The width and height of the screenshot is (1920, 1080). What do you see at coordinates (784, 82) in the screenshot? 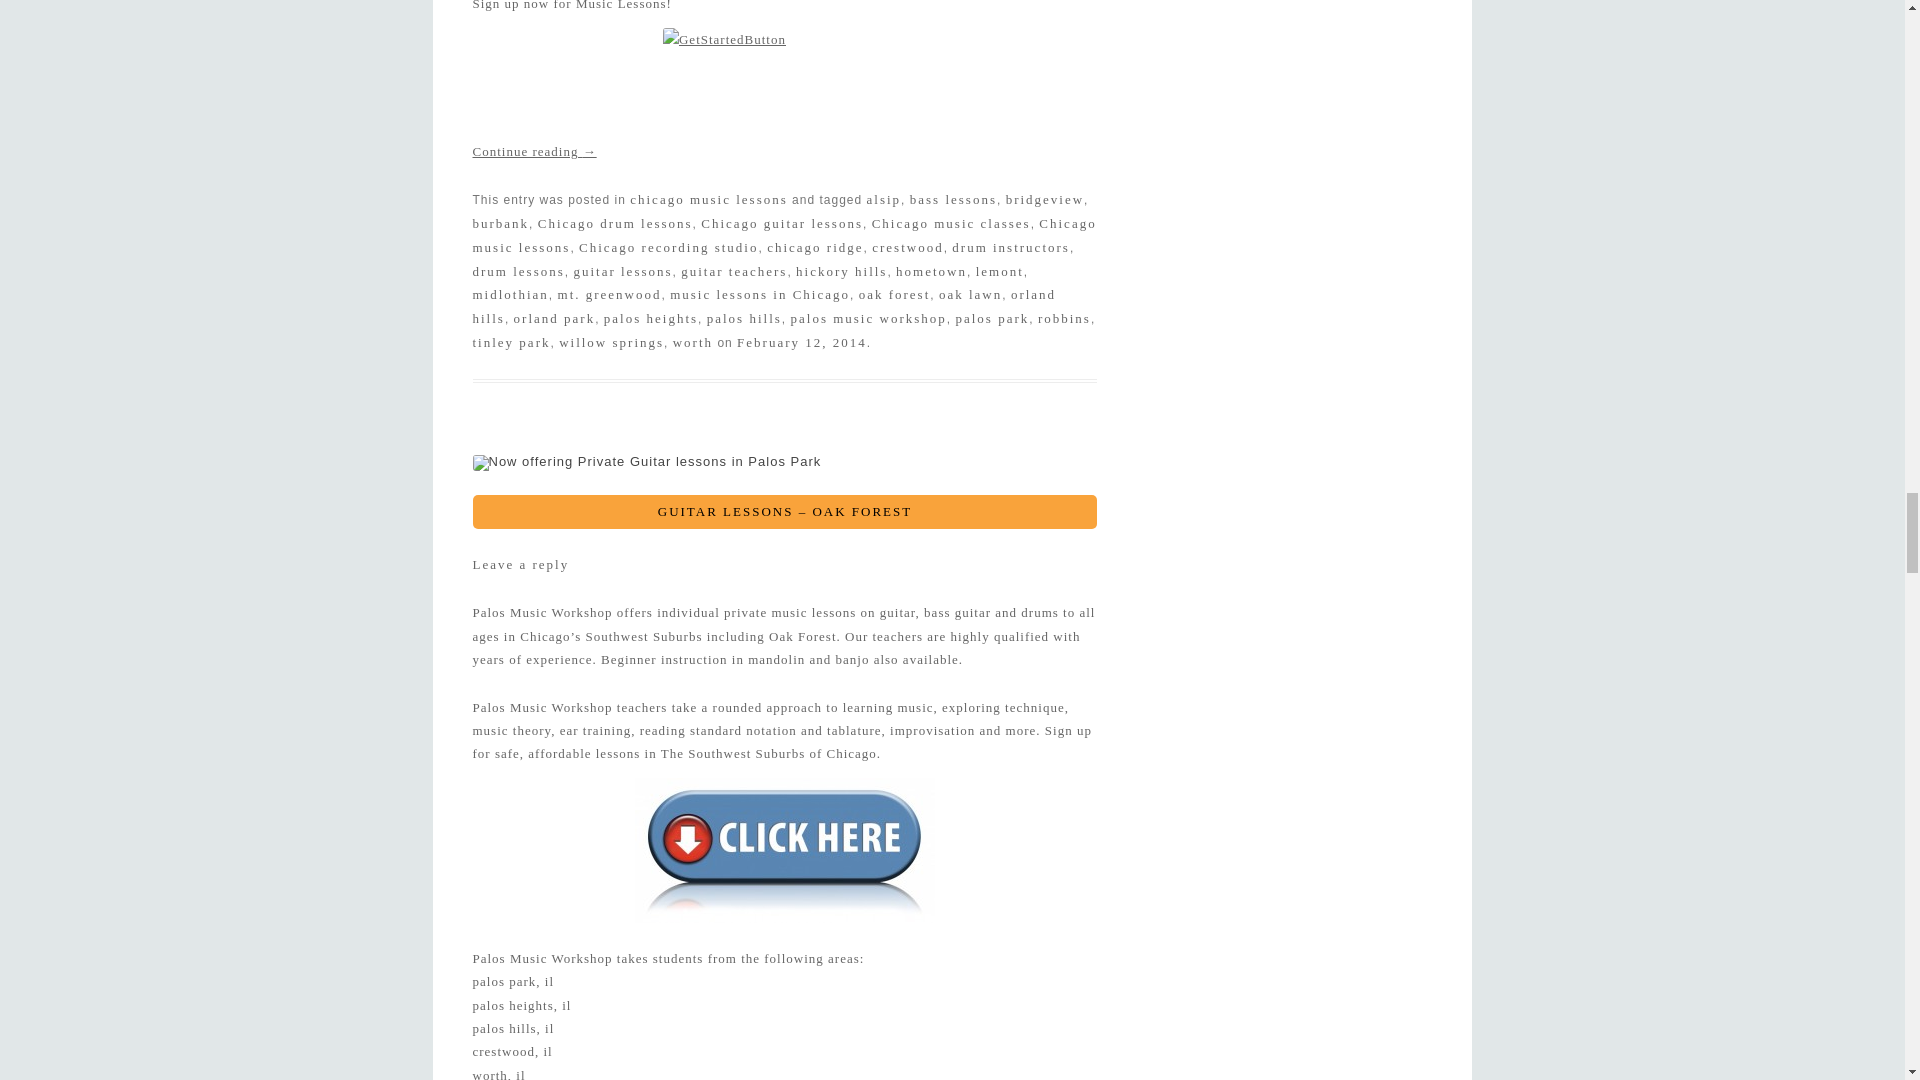
I see `Contact` at bounding box center [784, 82].